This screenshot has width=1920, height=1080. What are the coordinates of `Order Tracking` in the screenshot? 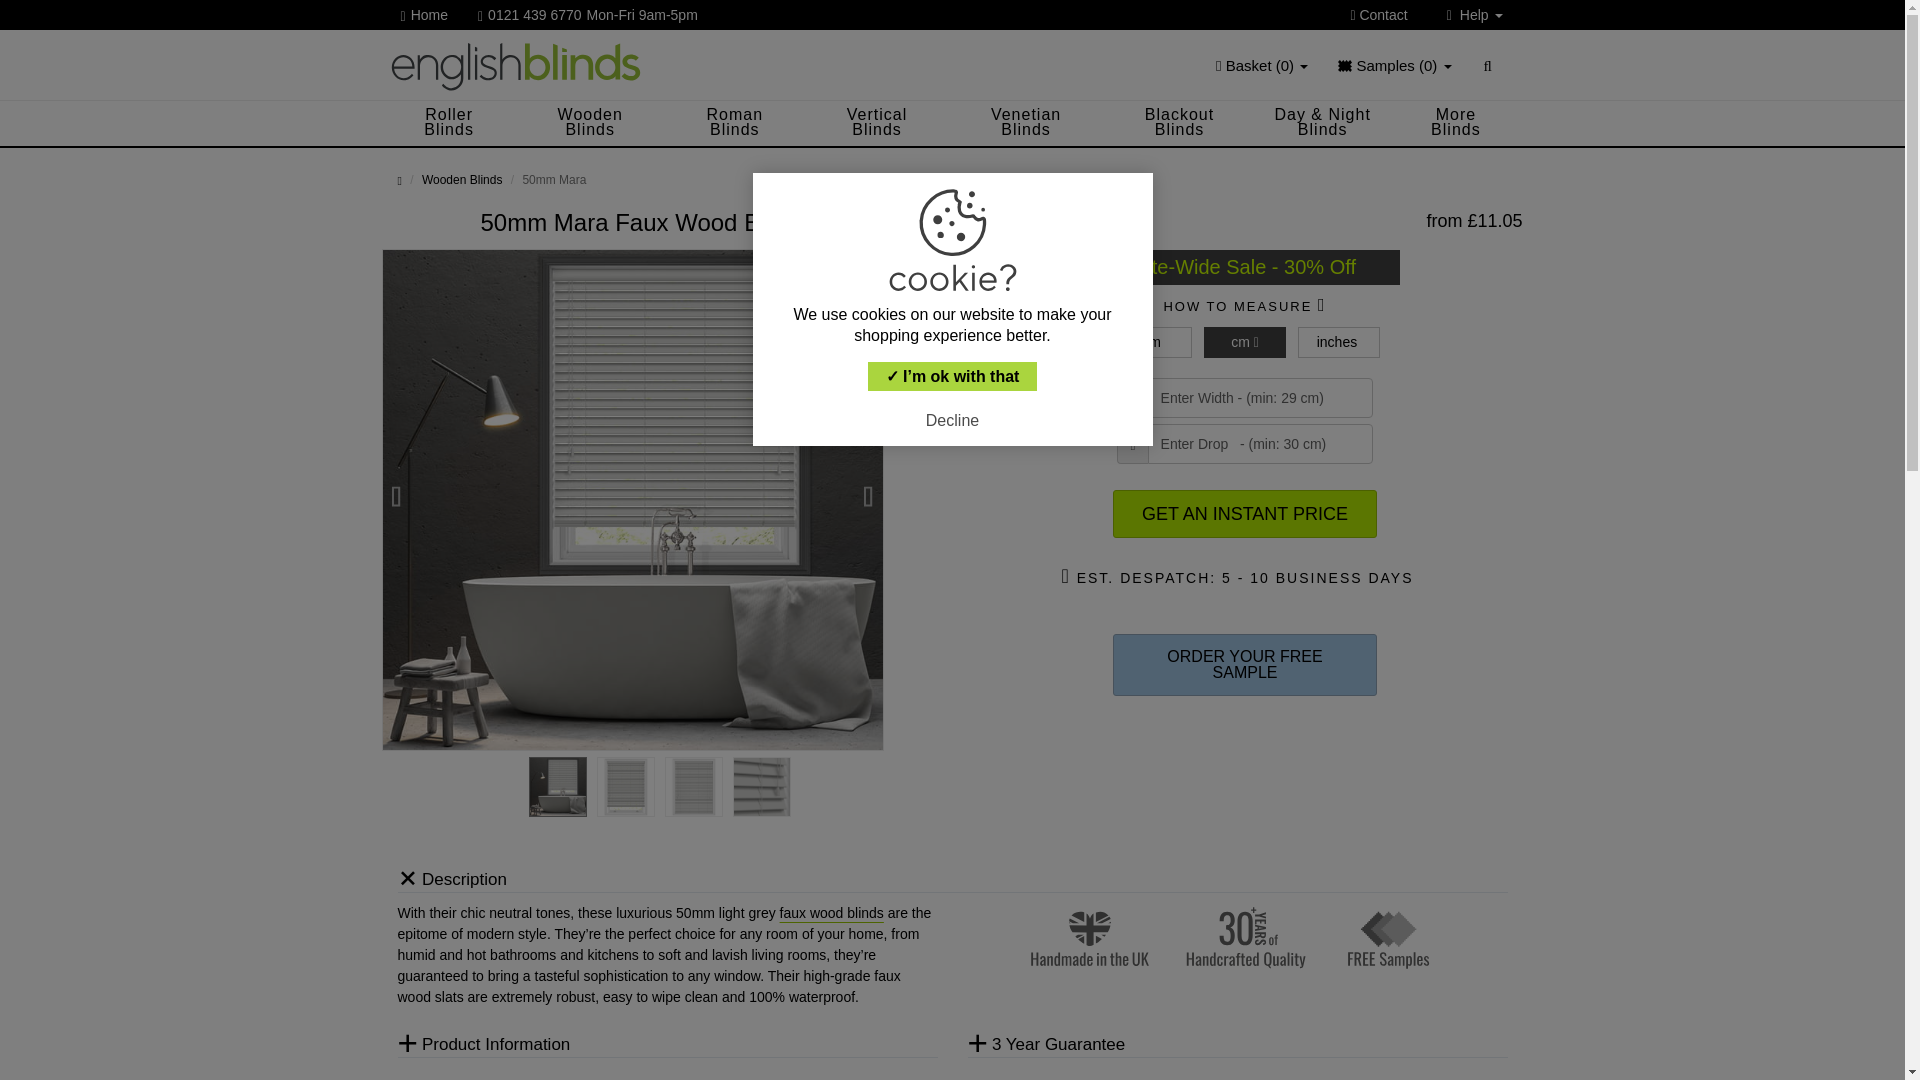 It's located at (1424, 48).